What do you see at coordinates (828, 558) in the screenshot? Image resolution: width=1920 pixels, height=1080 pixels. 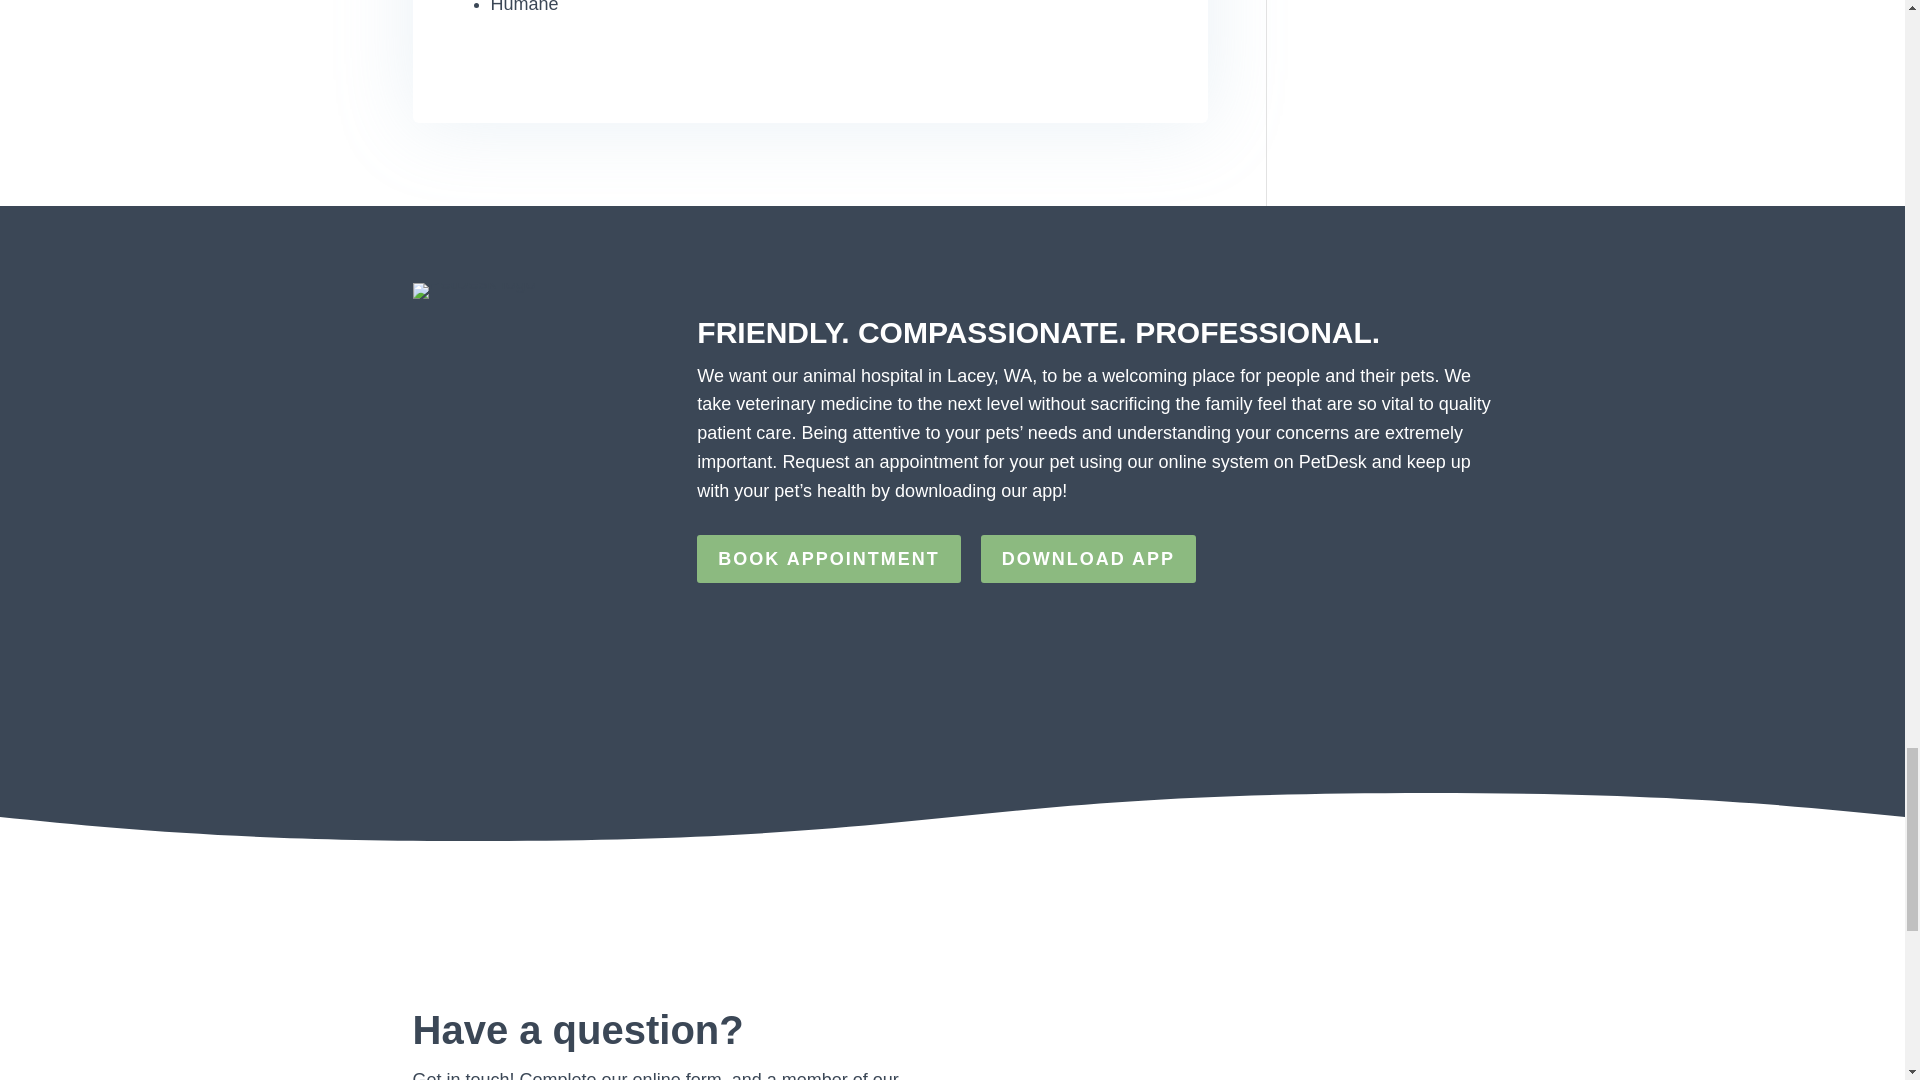 I see `BOOK APPOINTMENT` at bounding box center [828, 558].